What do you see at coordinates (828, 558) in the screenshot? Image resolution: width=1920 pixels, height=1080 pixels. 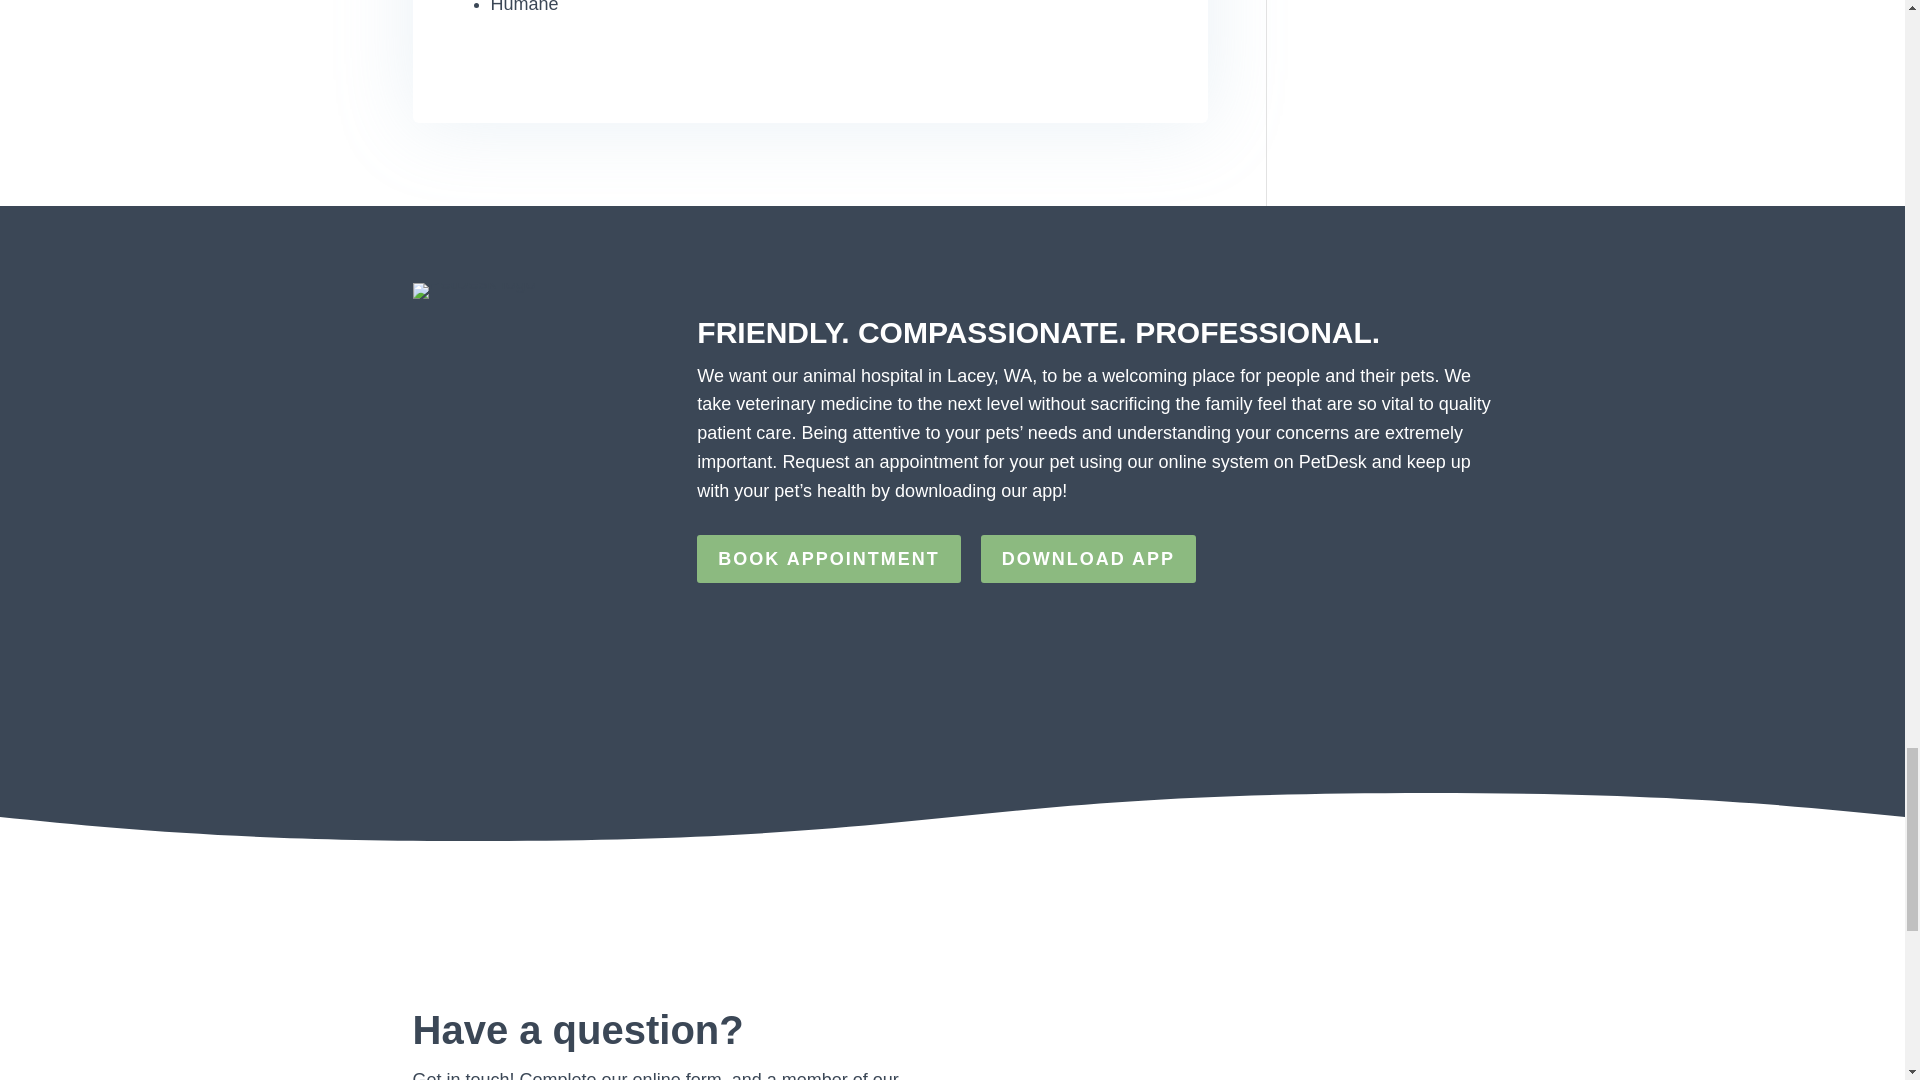 I see `BOOK APPOINTMENT` at bounding box center [828, 558].